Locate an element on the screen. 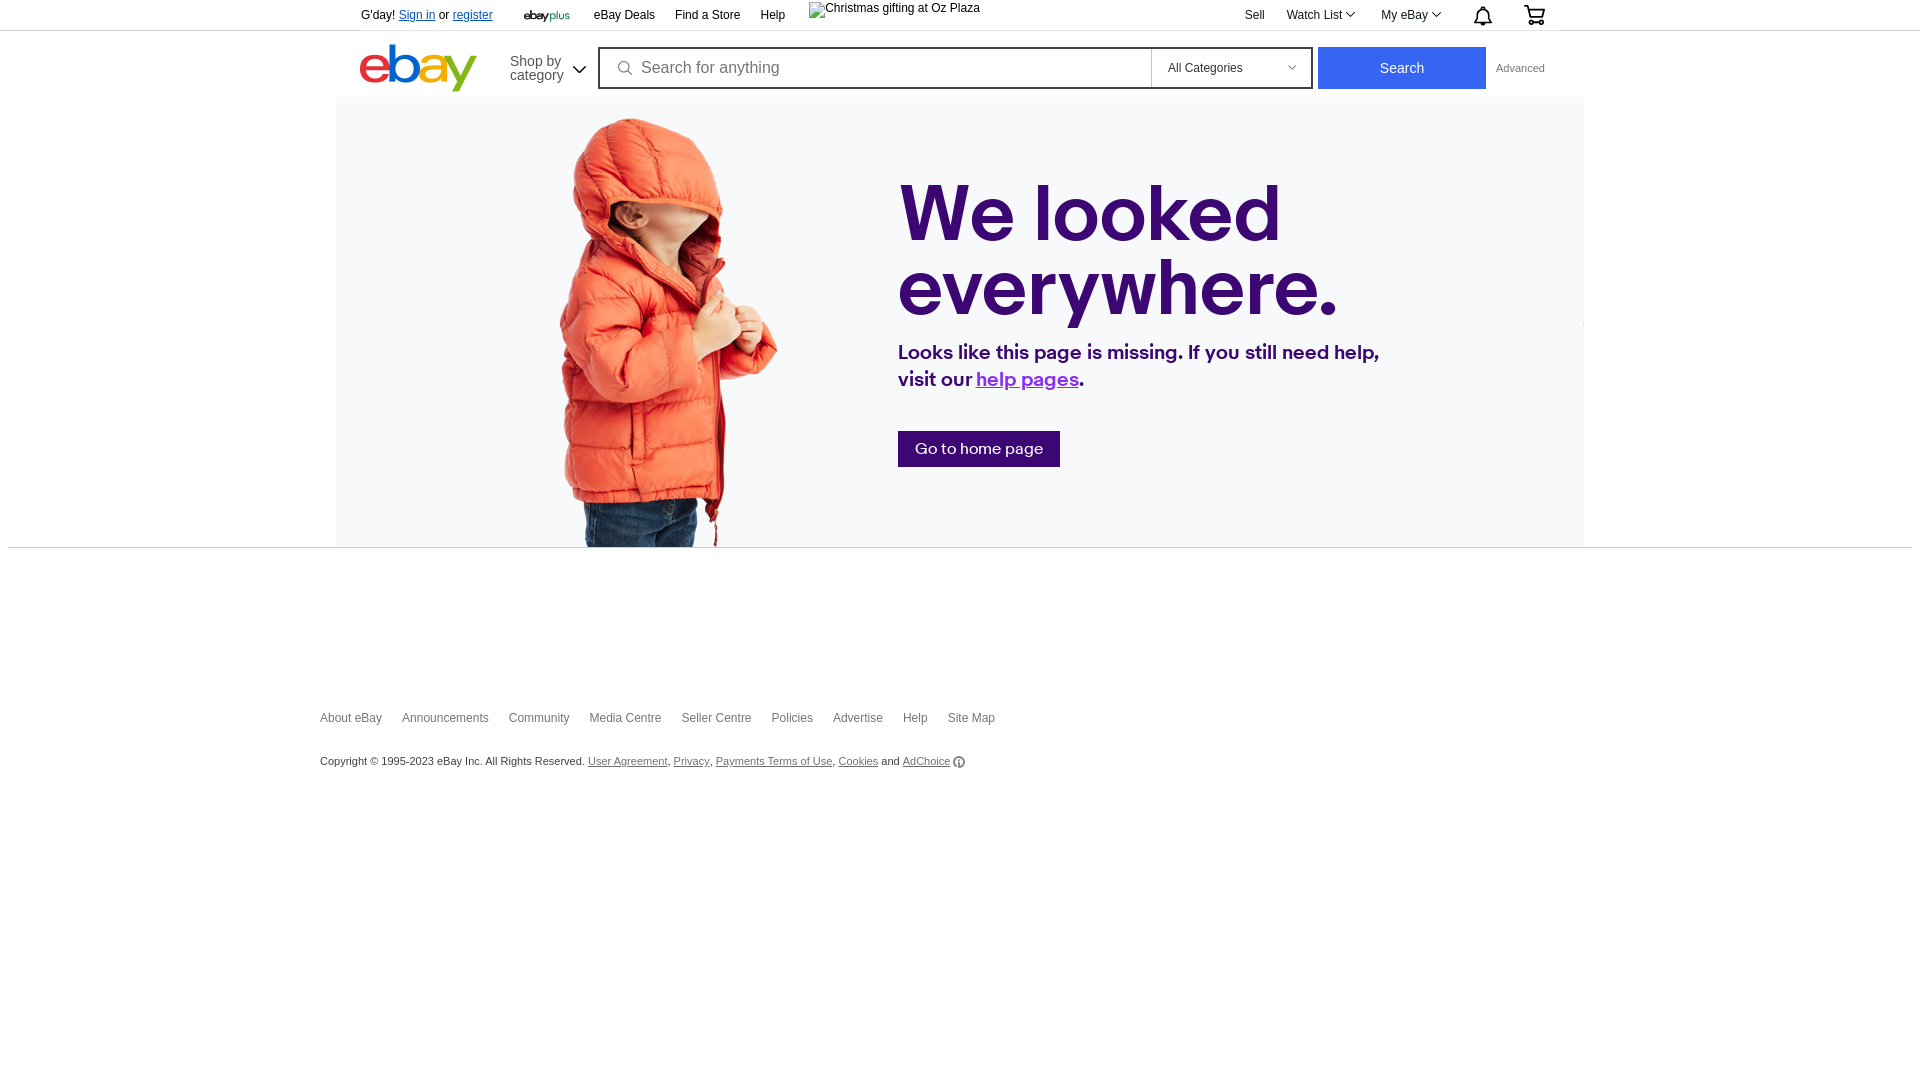 The width and height of the screenshot is (1920, 1080). Search is located at coordinates (1402, 68).